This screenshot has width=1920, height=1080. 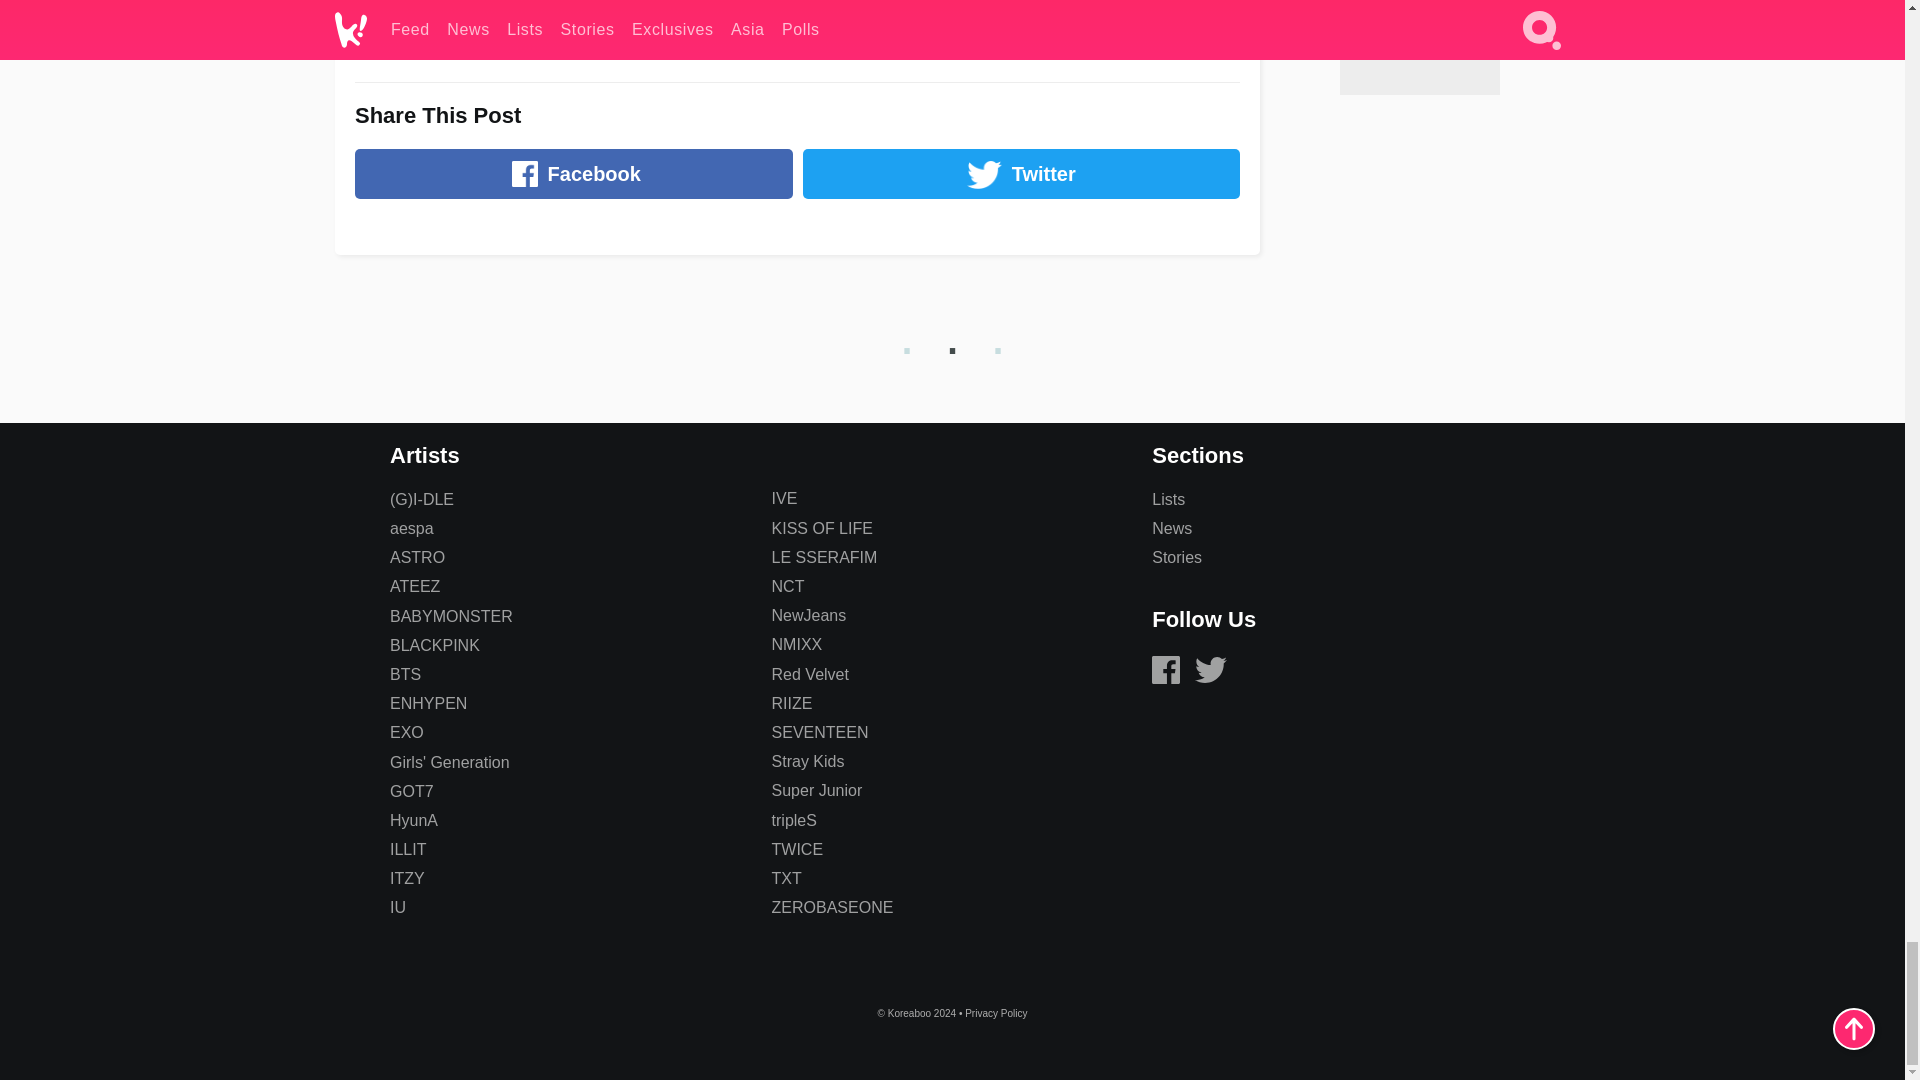 What do you see at coordinates (397, 906) in the screenshot?
I see `IU` at bounding box center [397, 906].